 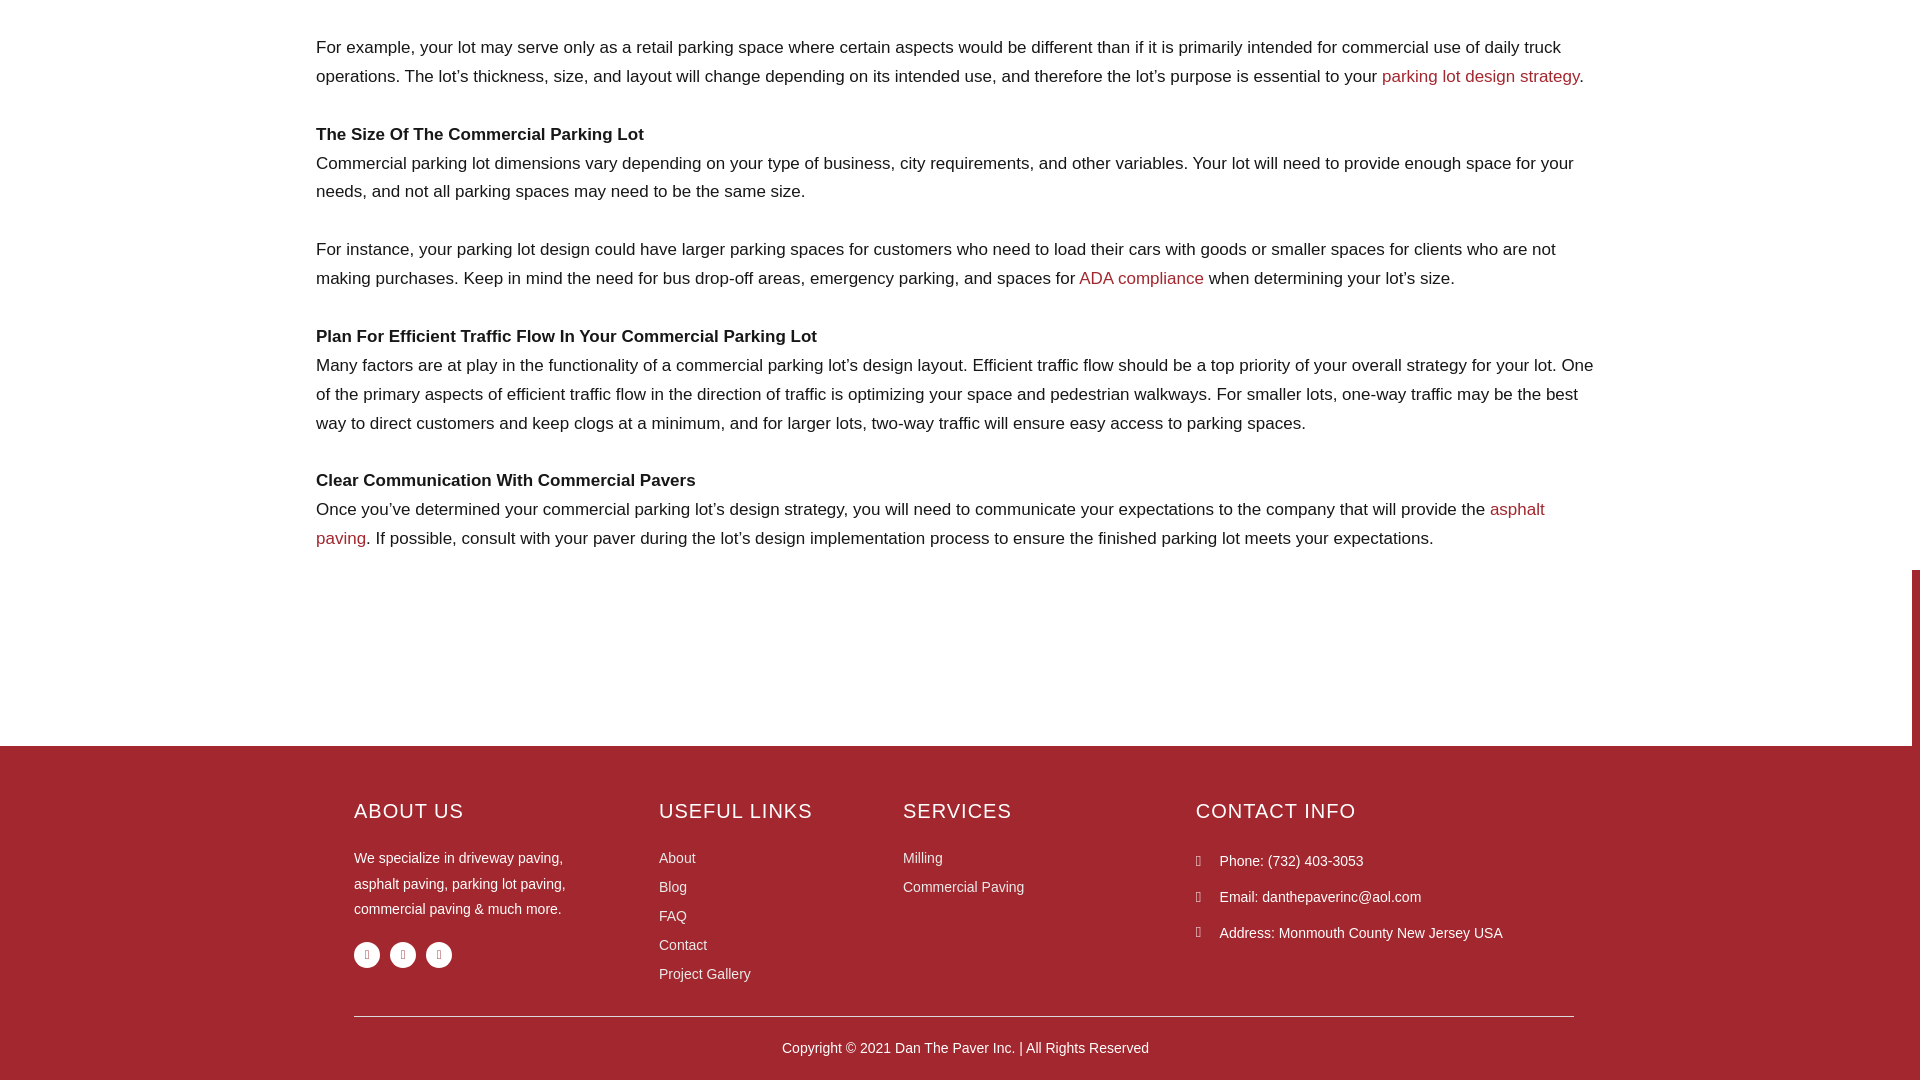 I want to click on FAQ, so click(x=780, y=915).